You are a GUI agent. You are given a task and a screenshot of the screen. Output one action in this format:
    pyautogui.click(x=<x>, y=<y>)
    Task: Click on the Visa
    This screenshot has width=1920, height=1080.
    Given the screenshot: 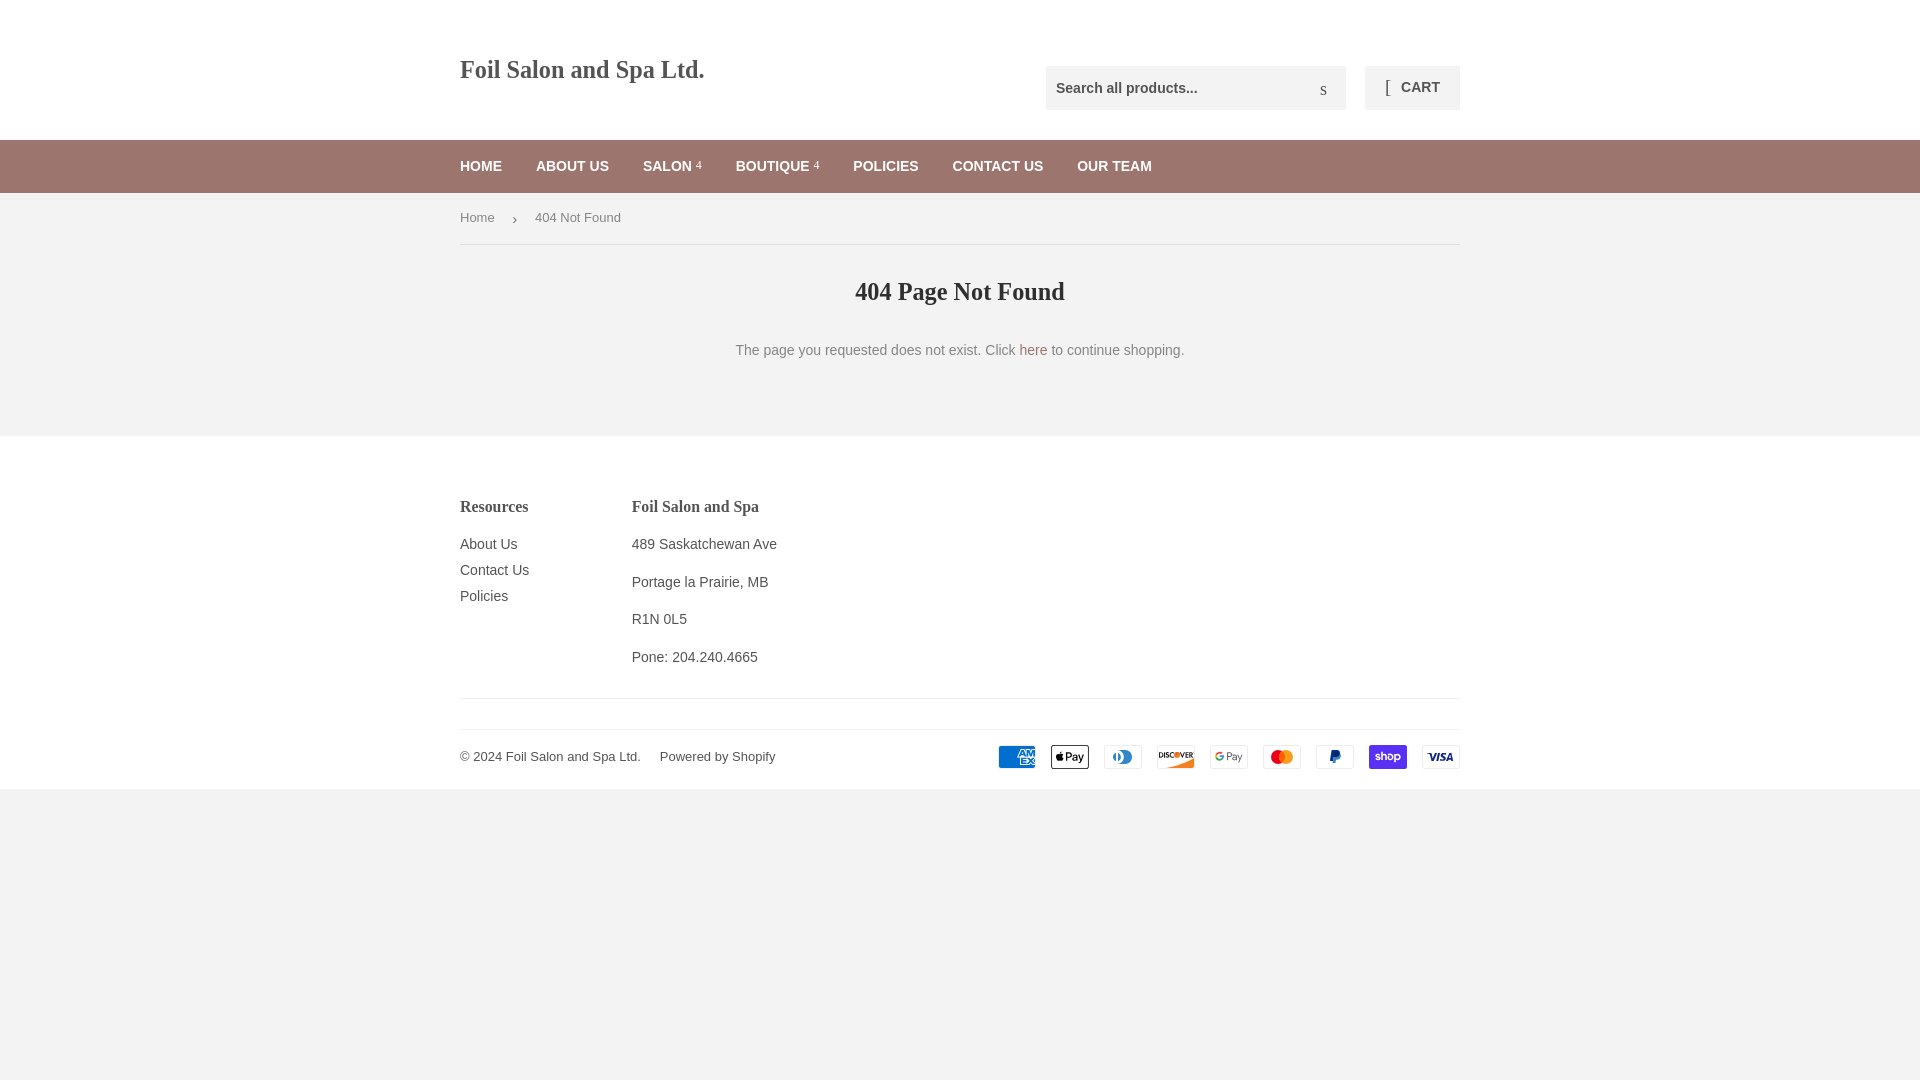 What is the action you would take?
    pyautogui.click(x=1440, y=756)
    